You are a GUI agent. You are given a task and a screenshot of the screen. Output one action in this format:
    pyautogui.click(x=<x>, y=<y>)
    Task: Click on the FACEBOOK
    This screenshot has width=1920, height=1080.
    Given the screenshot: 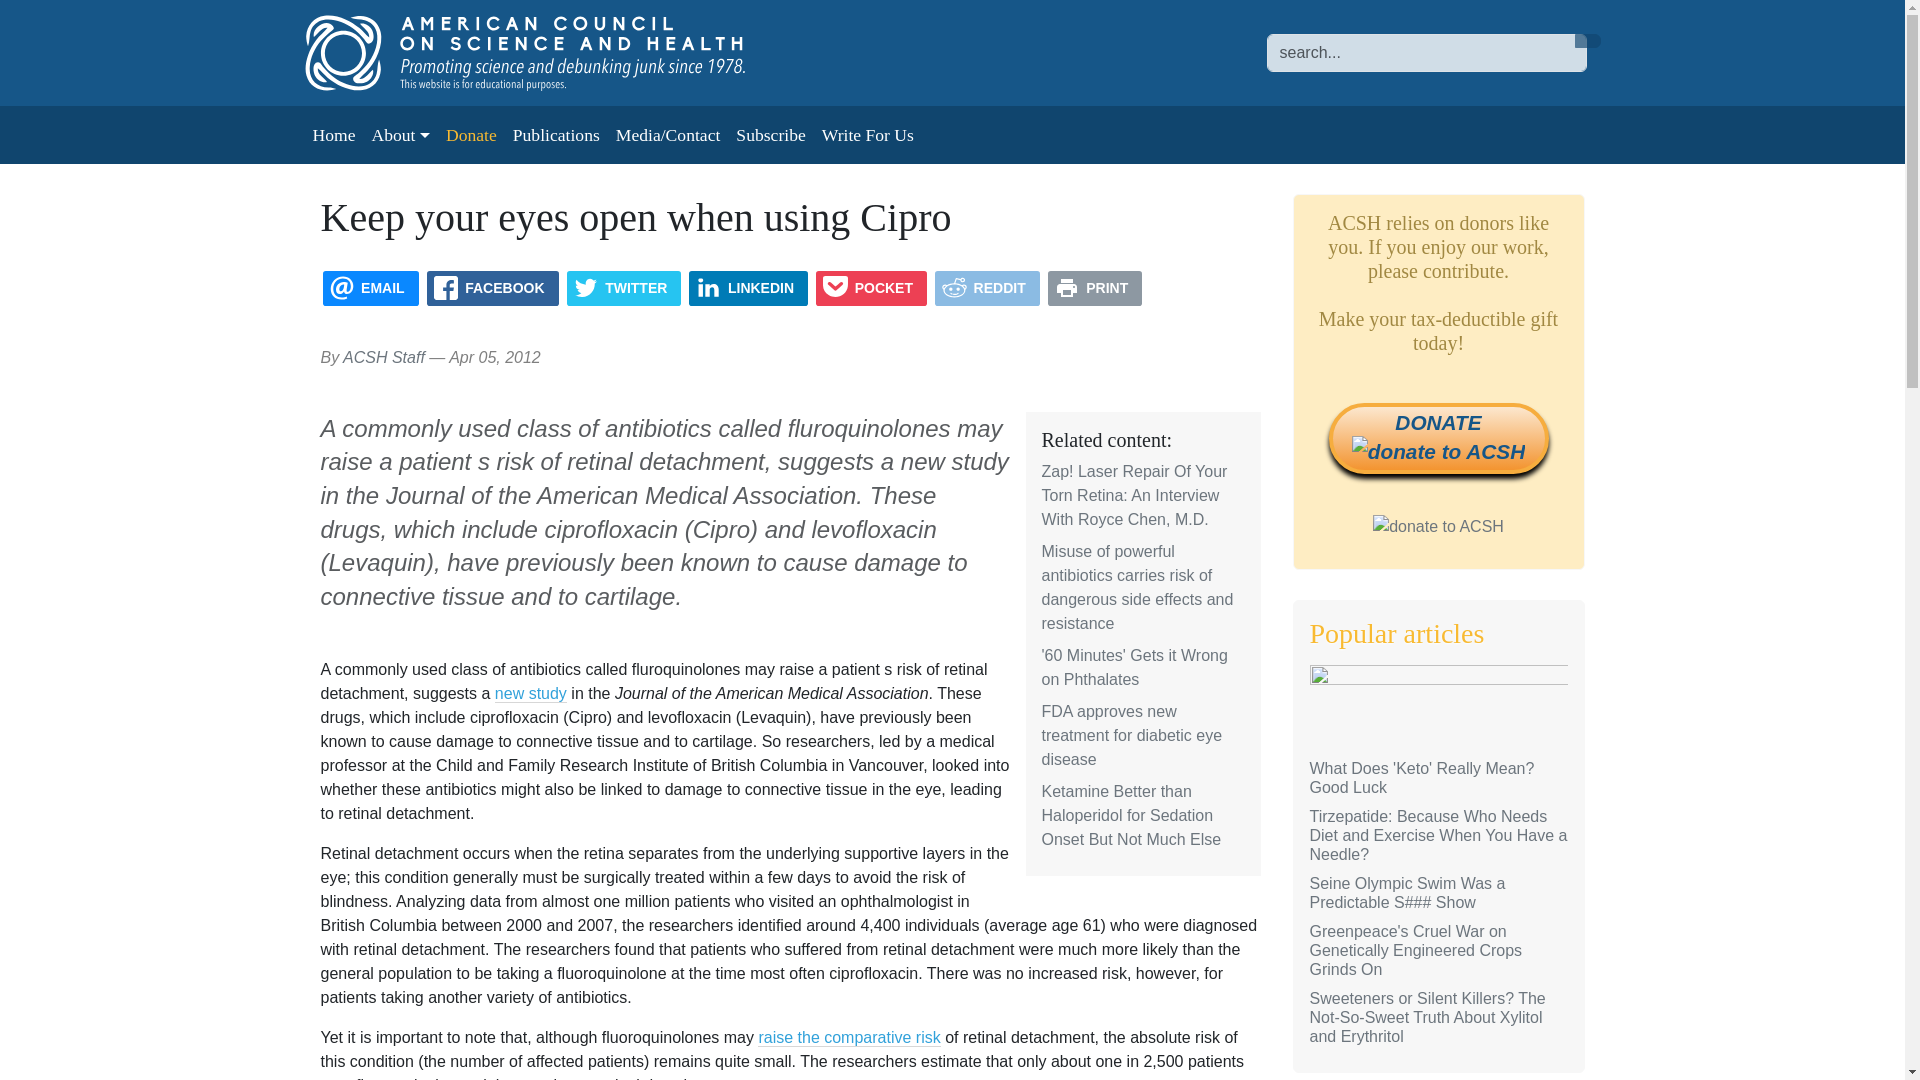 What is the action you would take?
    pyautogui.click(x=492, y=288)
    